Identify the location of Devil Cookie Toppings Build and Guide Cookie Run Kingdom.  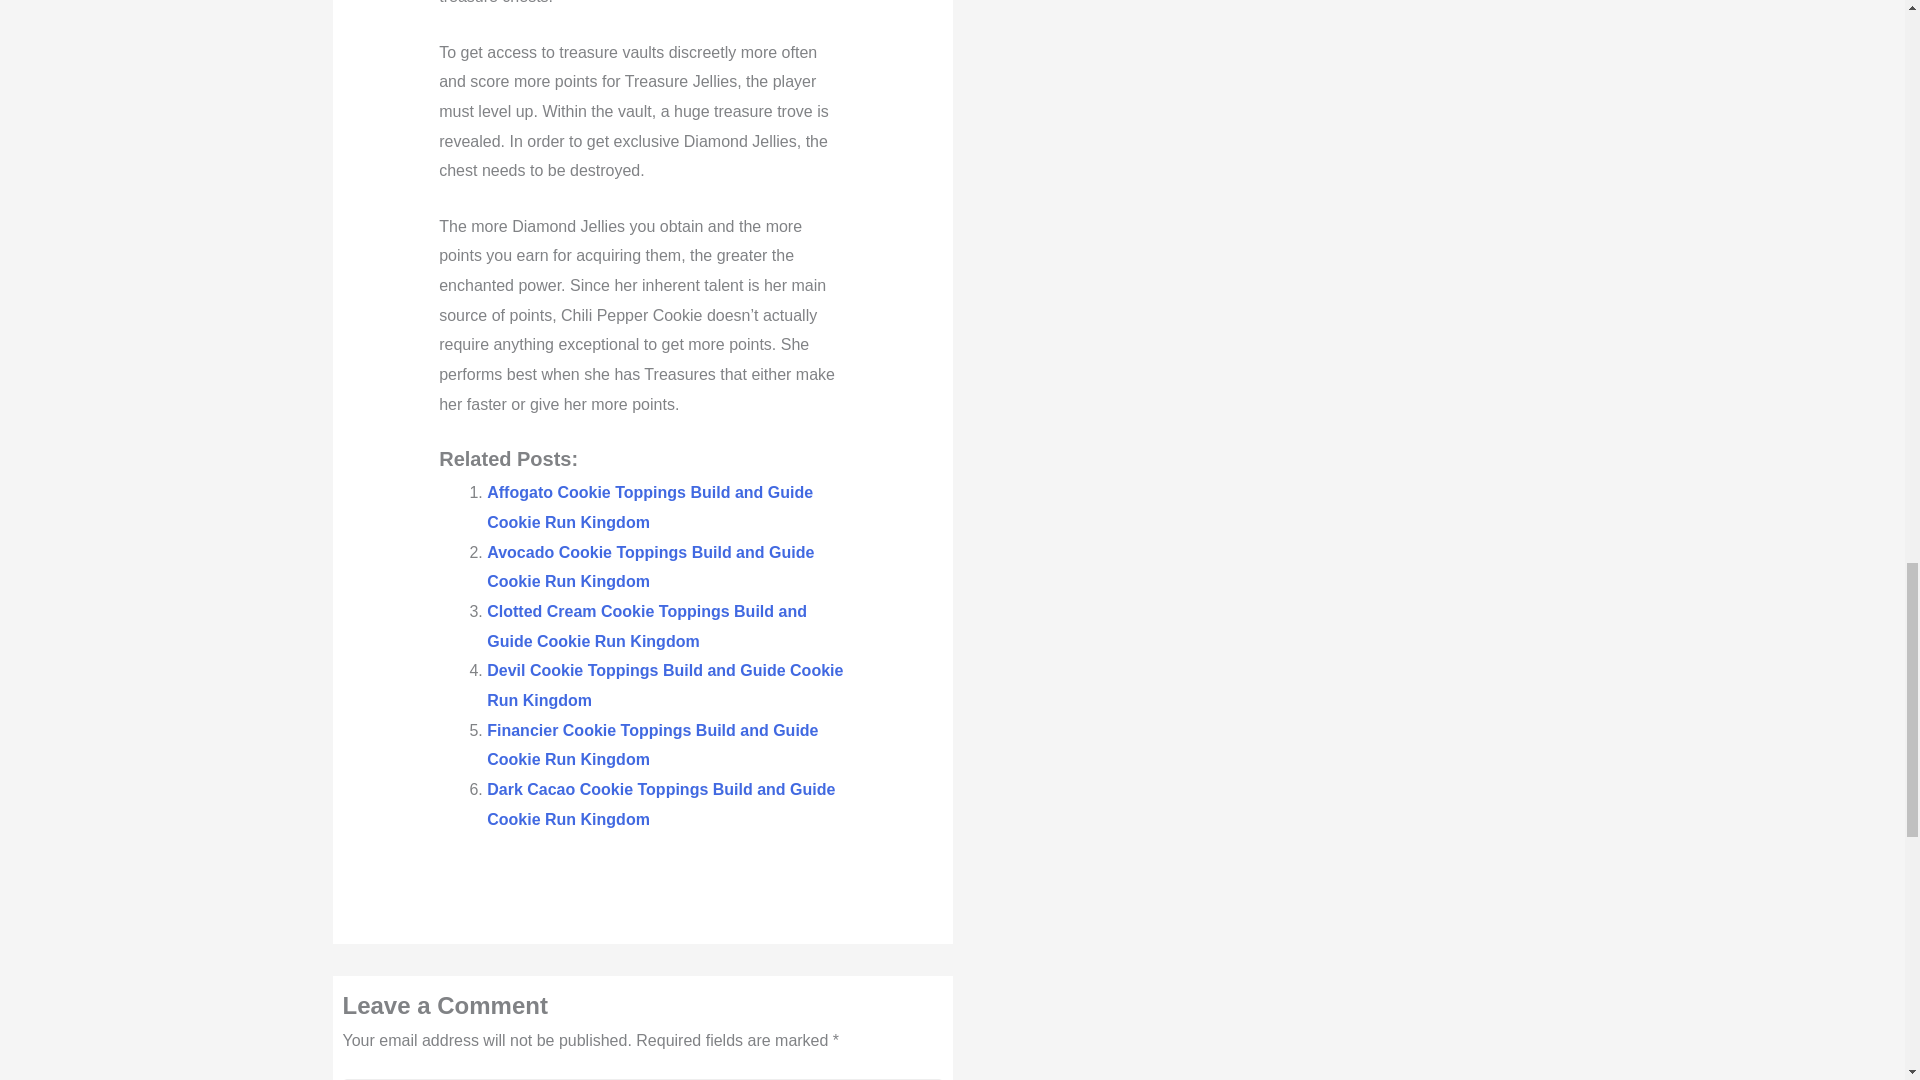
(664, 685).